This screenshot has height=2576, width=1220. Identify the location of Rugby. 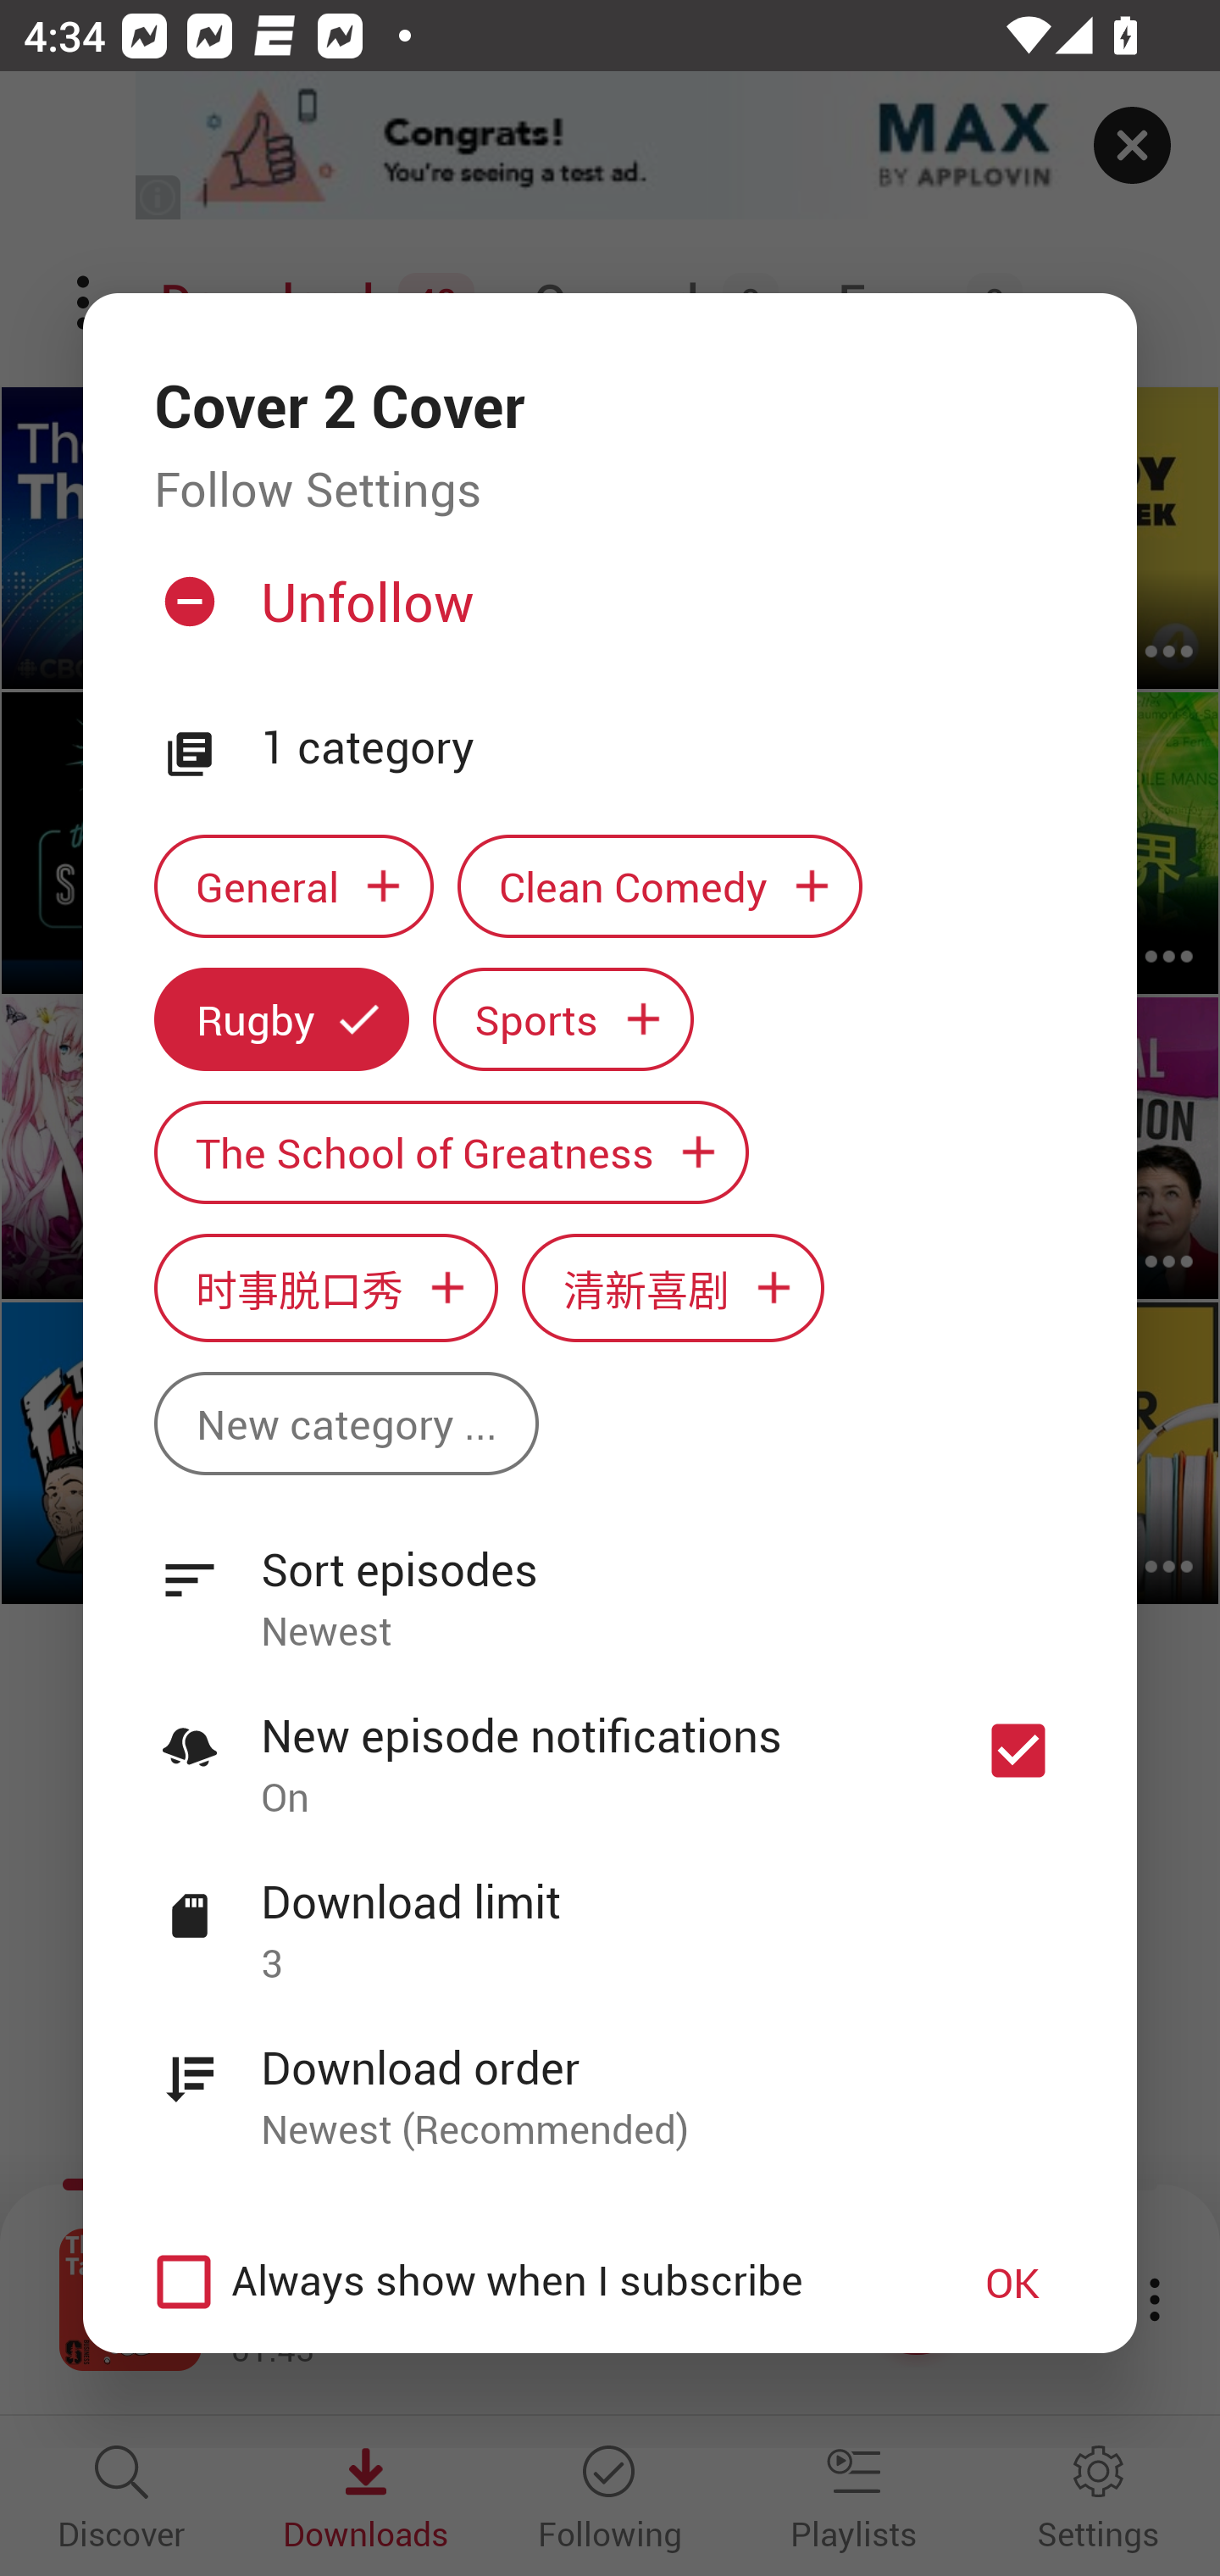
(281, 1020).